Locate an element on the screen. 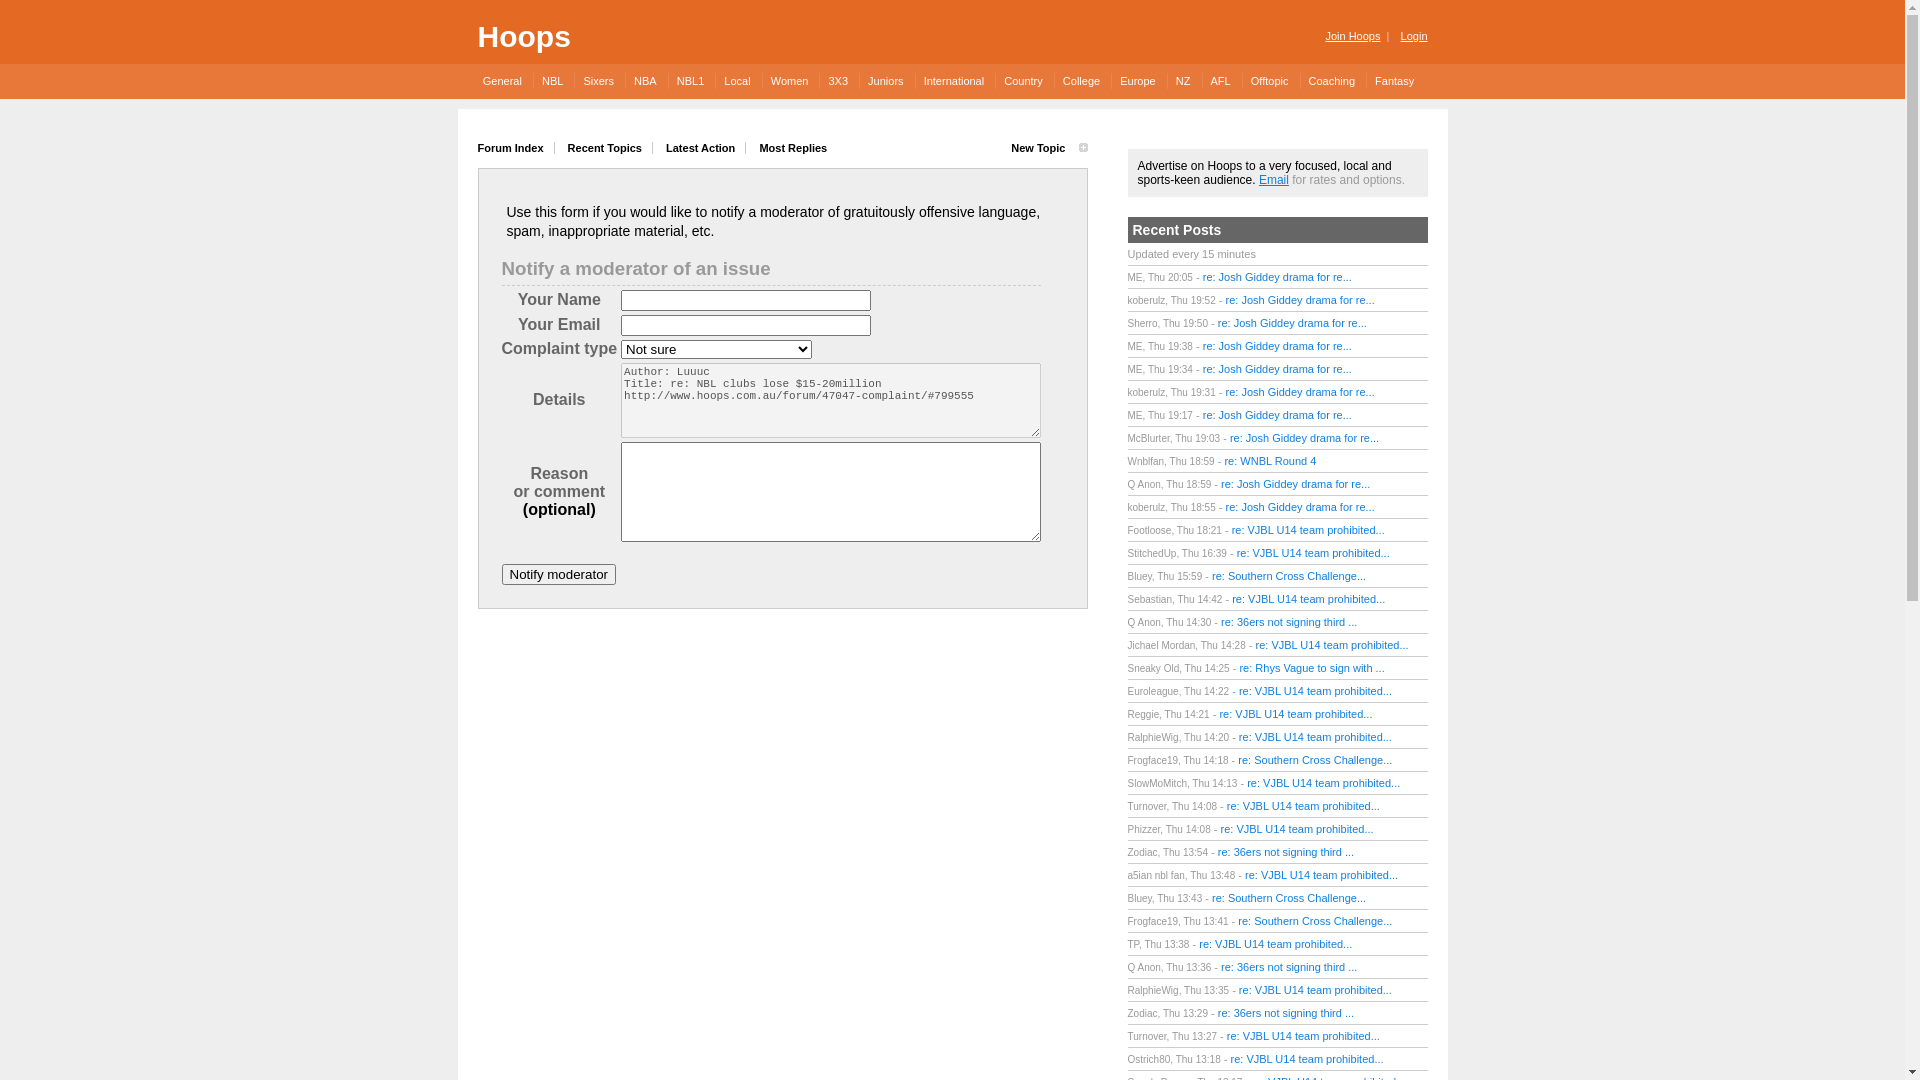 The width and height of the screenshot is (1920, 1080). re: Southern Cross Challenge... is located at coordinates (1315, 921).